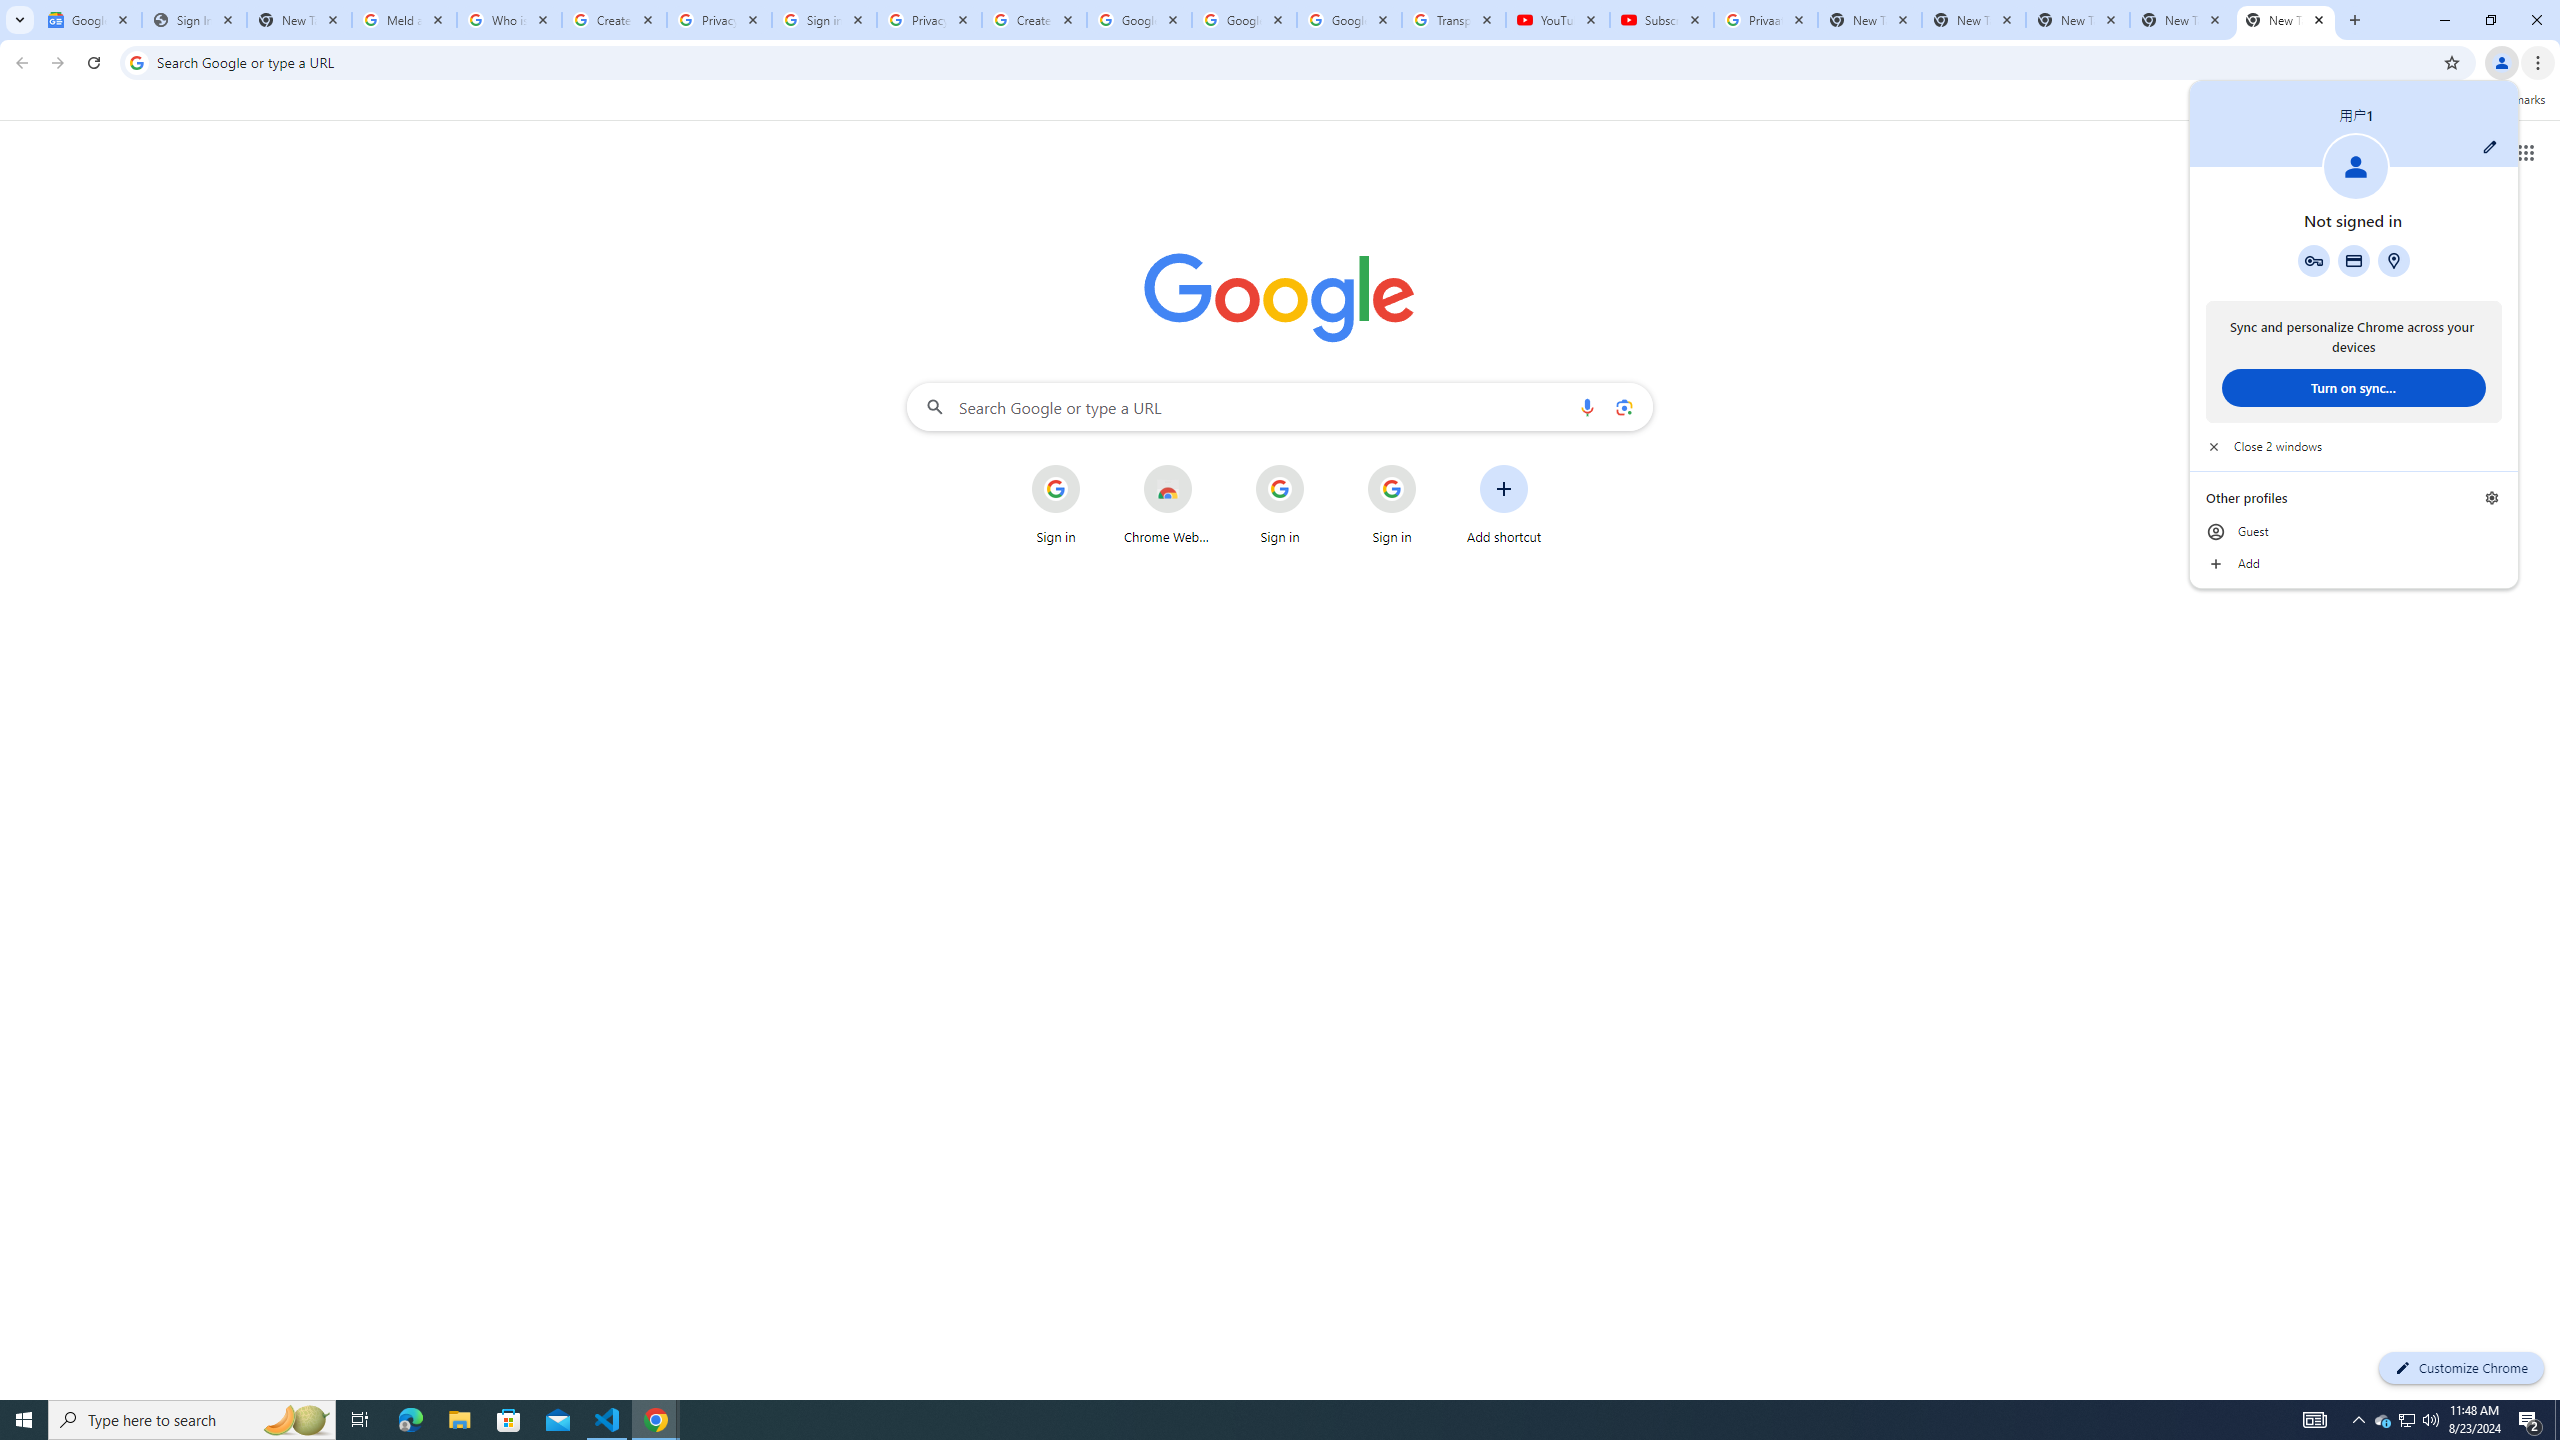 The height and width of the screenshot is (1440, 2560). Describe the element at coordinates (2492, 498) in the screenshot. I see `Manage profiles` at that location.